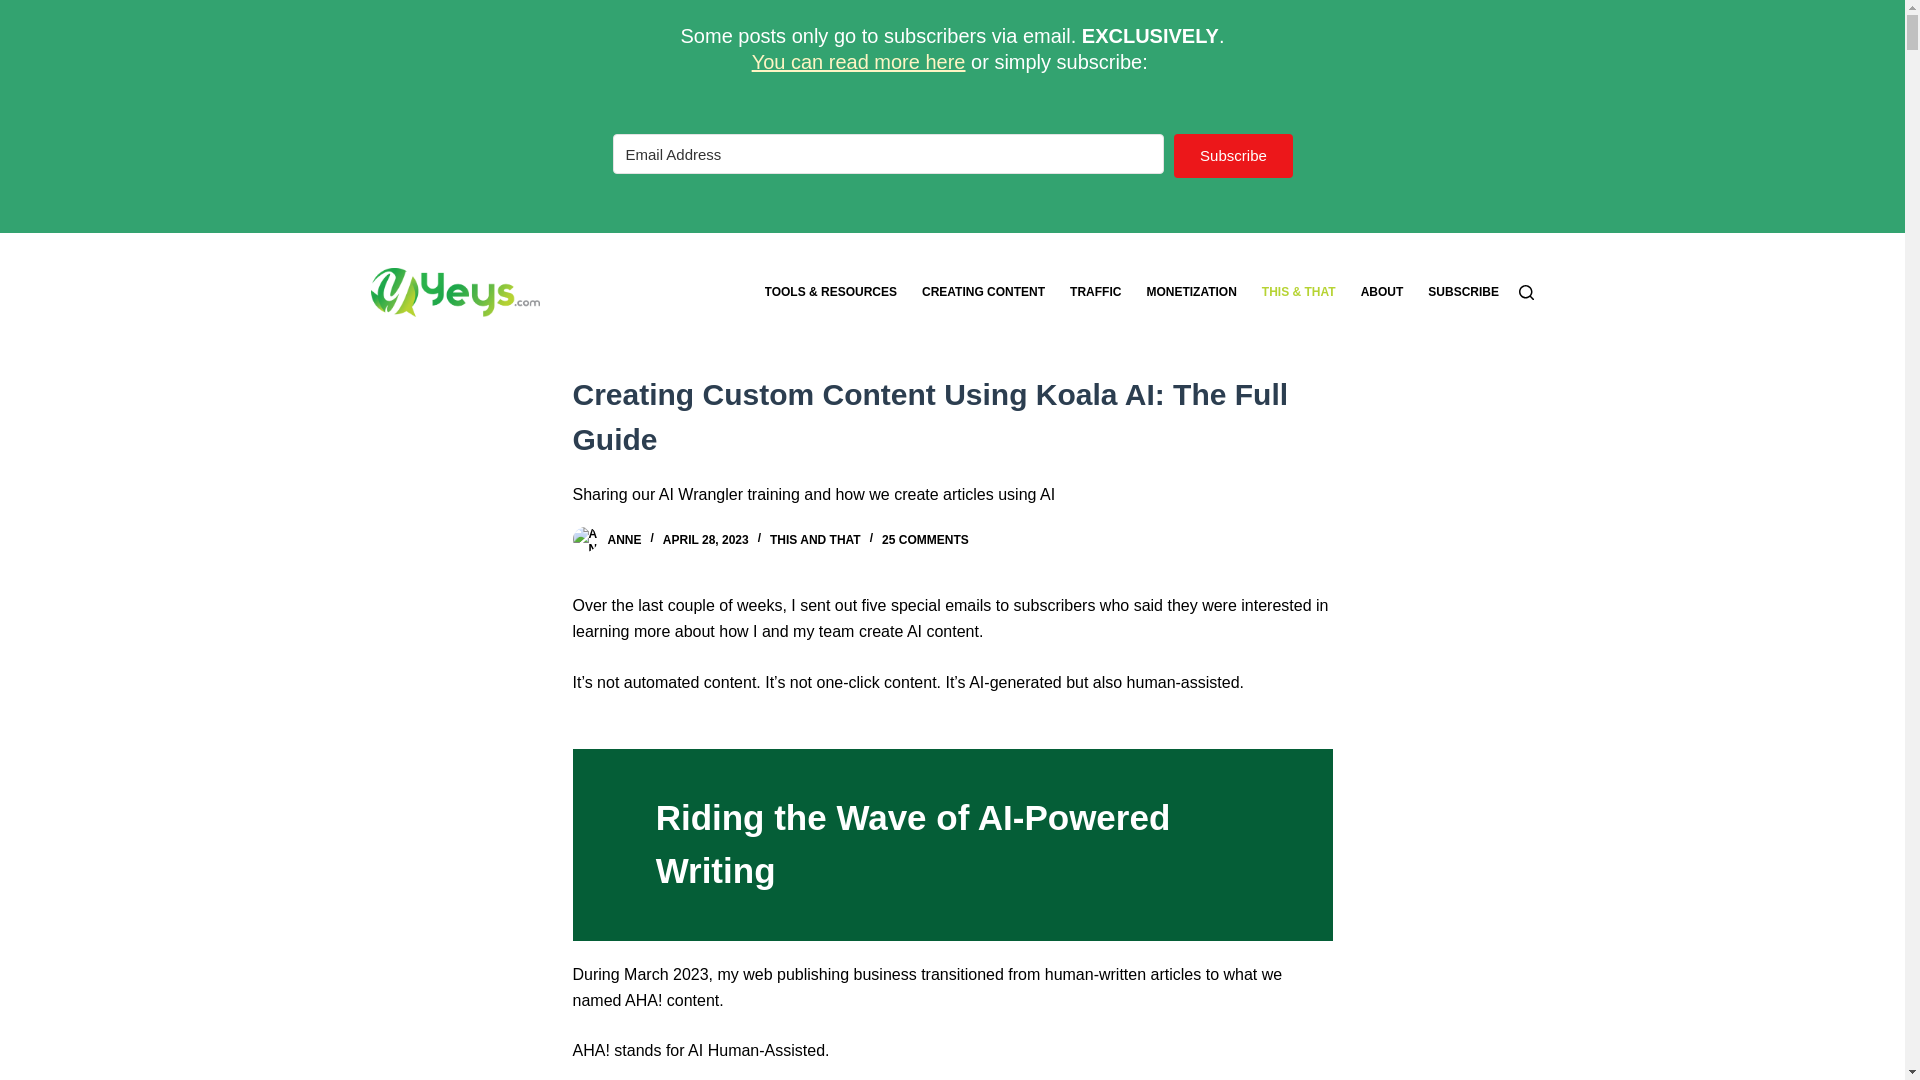  I want to click on ANNE, so click(624, 540).